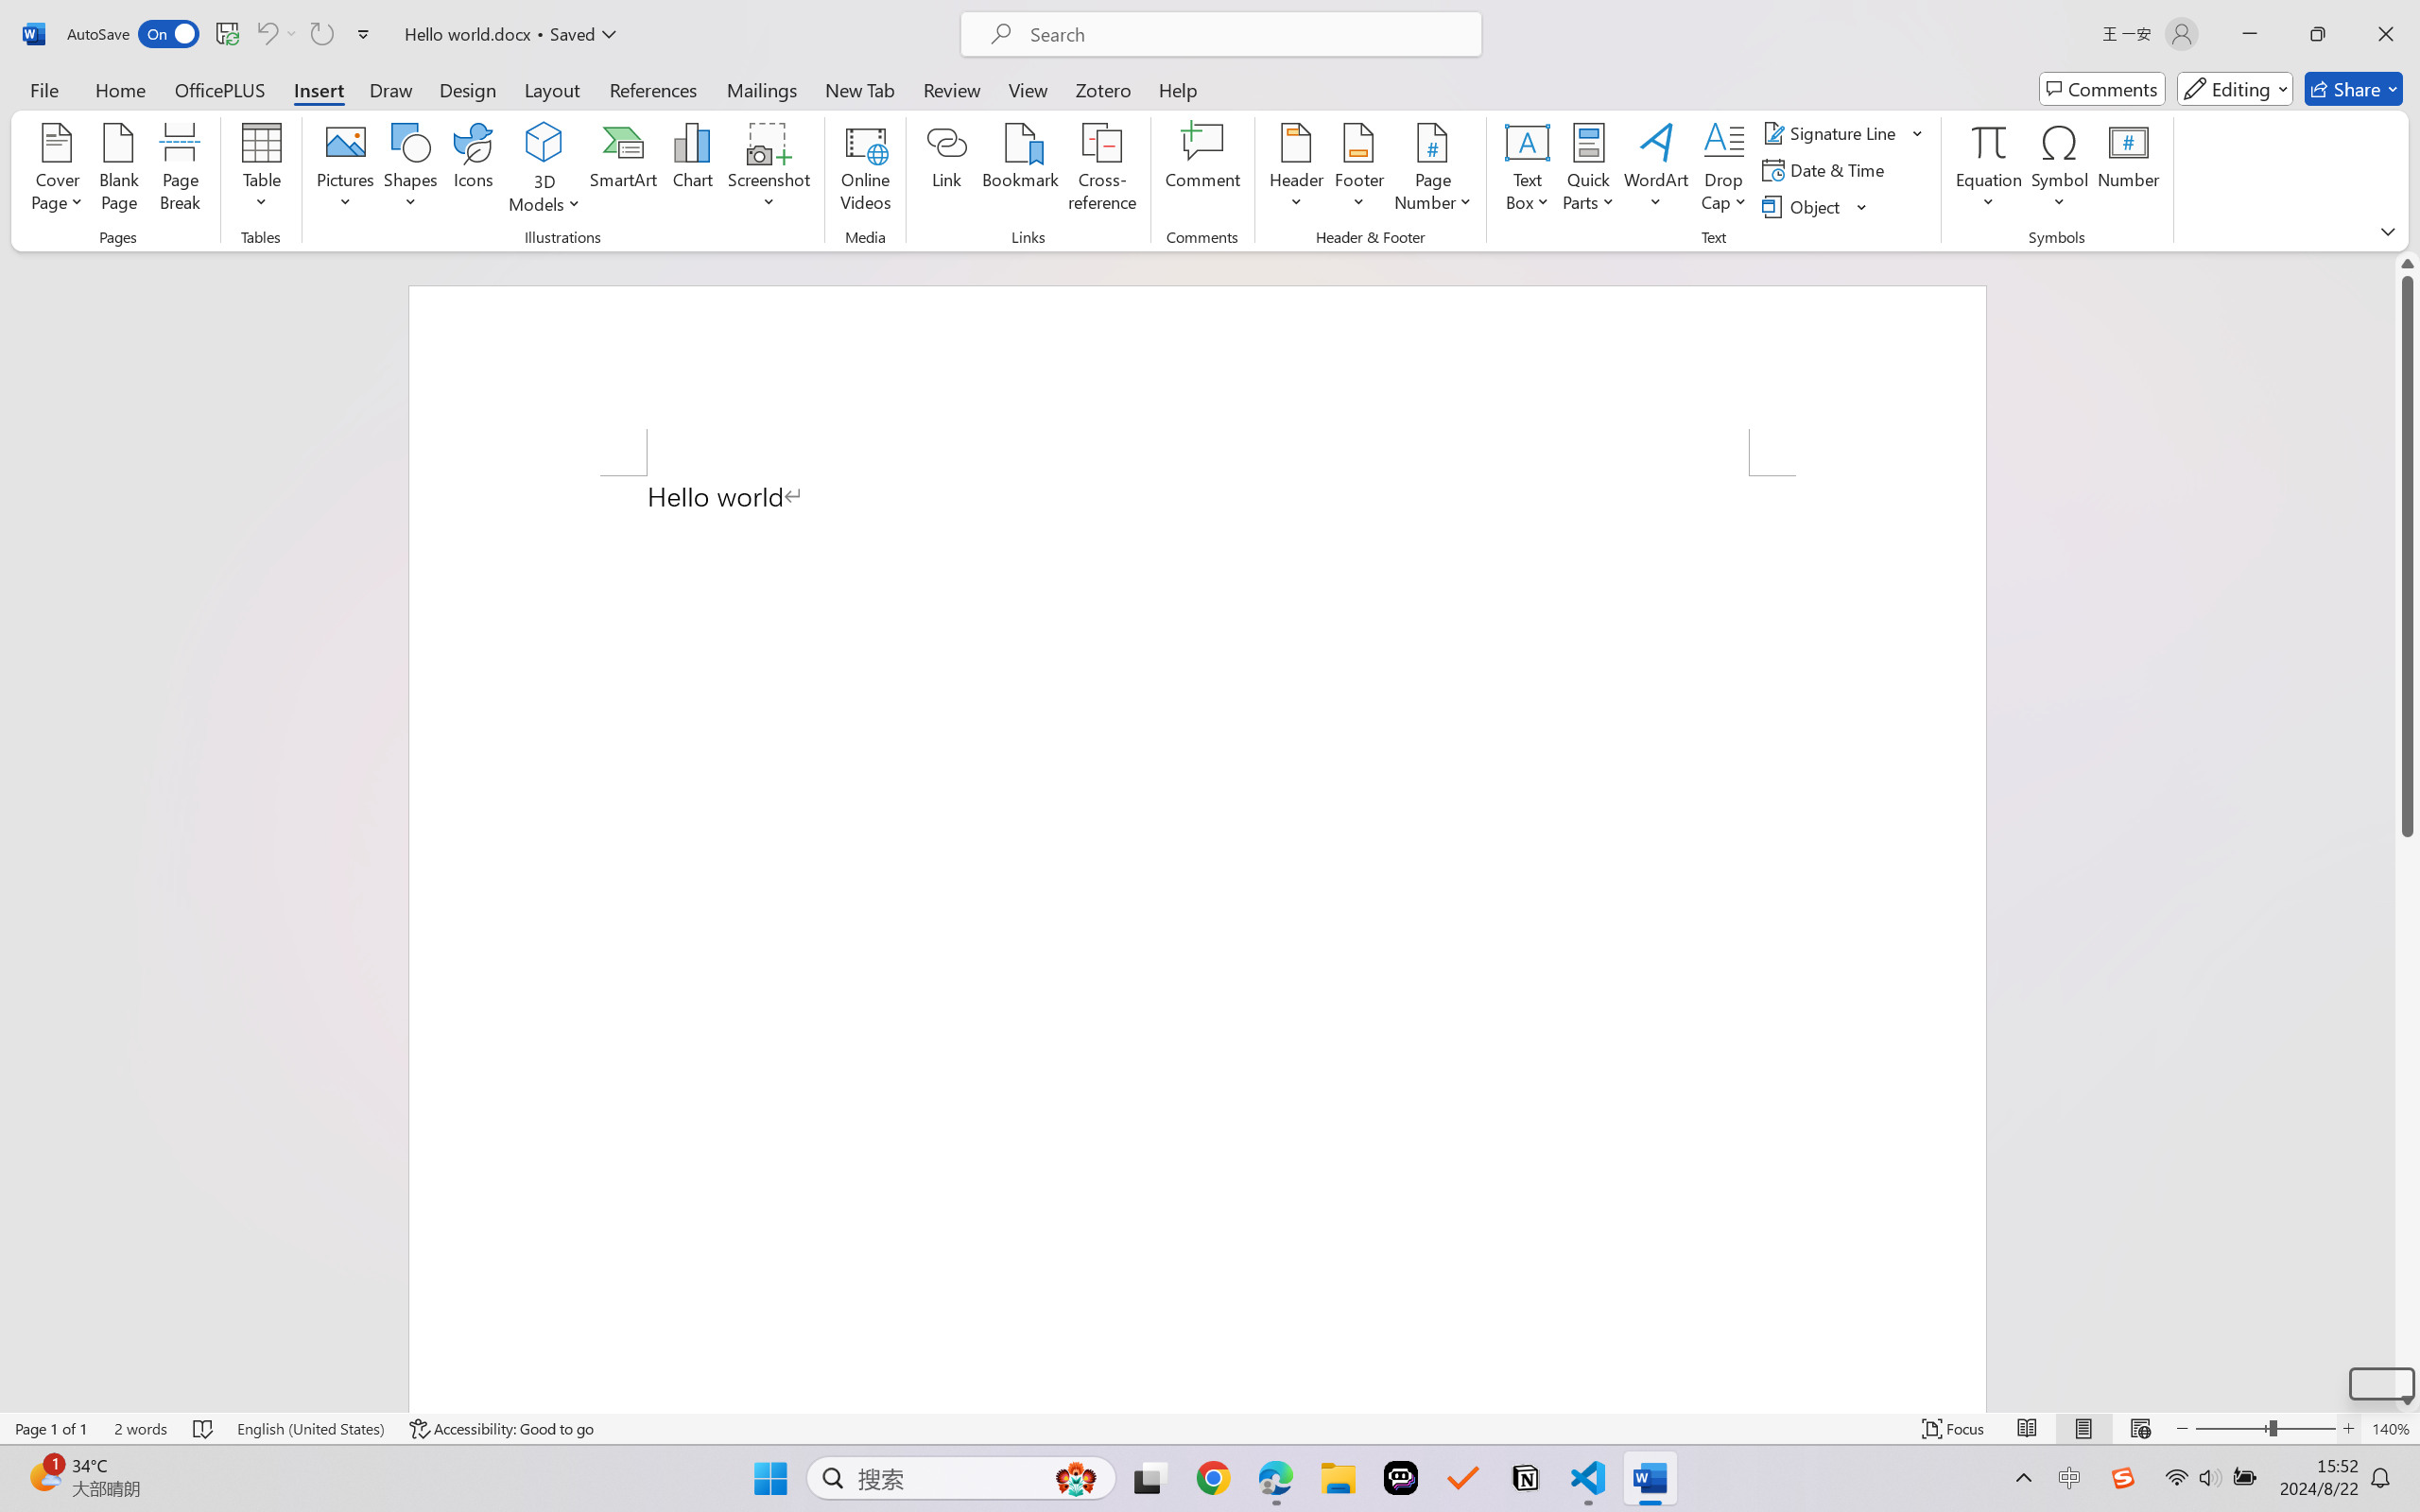 The width and height of the screenshot is (2420, 1512). I want to click on Share, so click(2354, 89).